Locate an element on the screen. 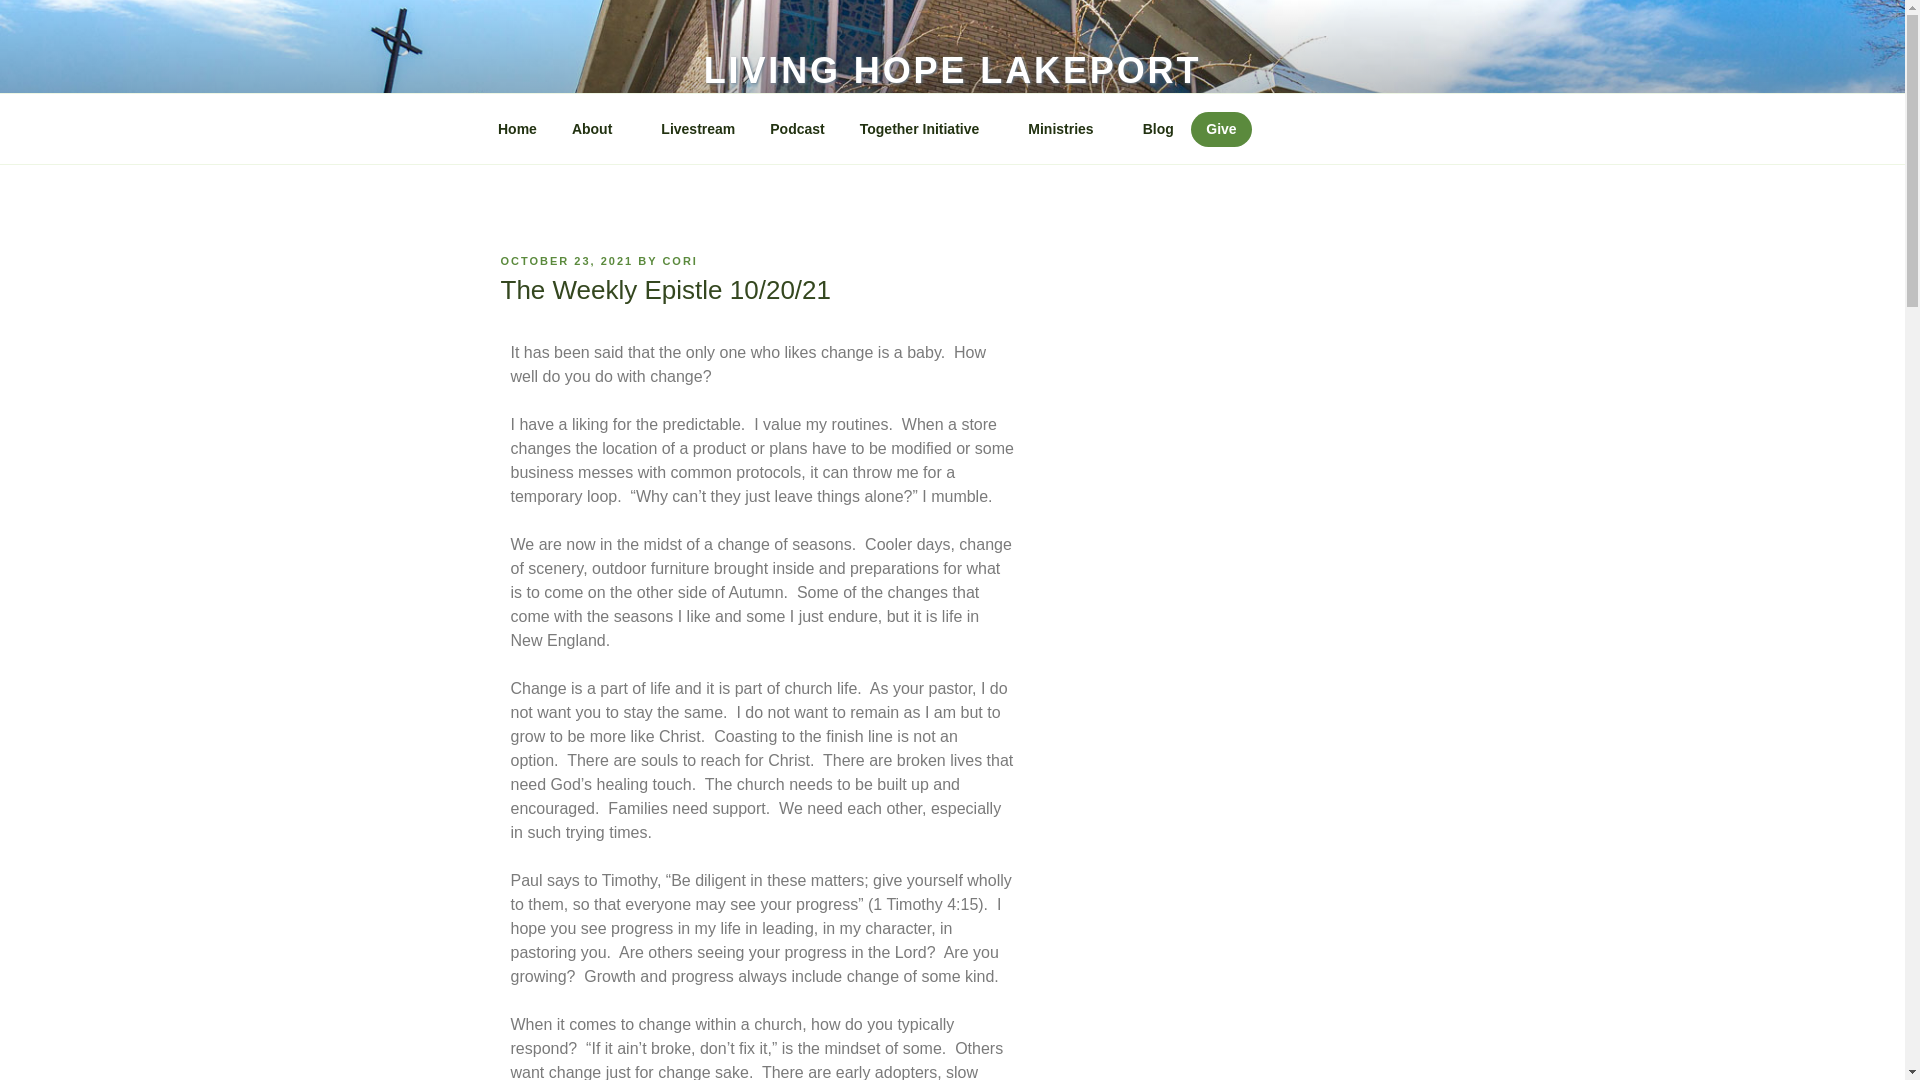 The image size is (1920, 1080). Podcast is located at coordinates (797, 128).